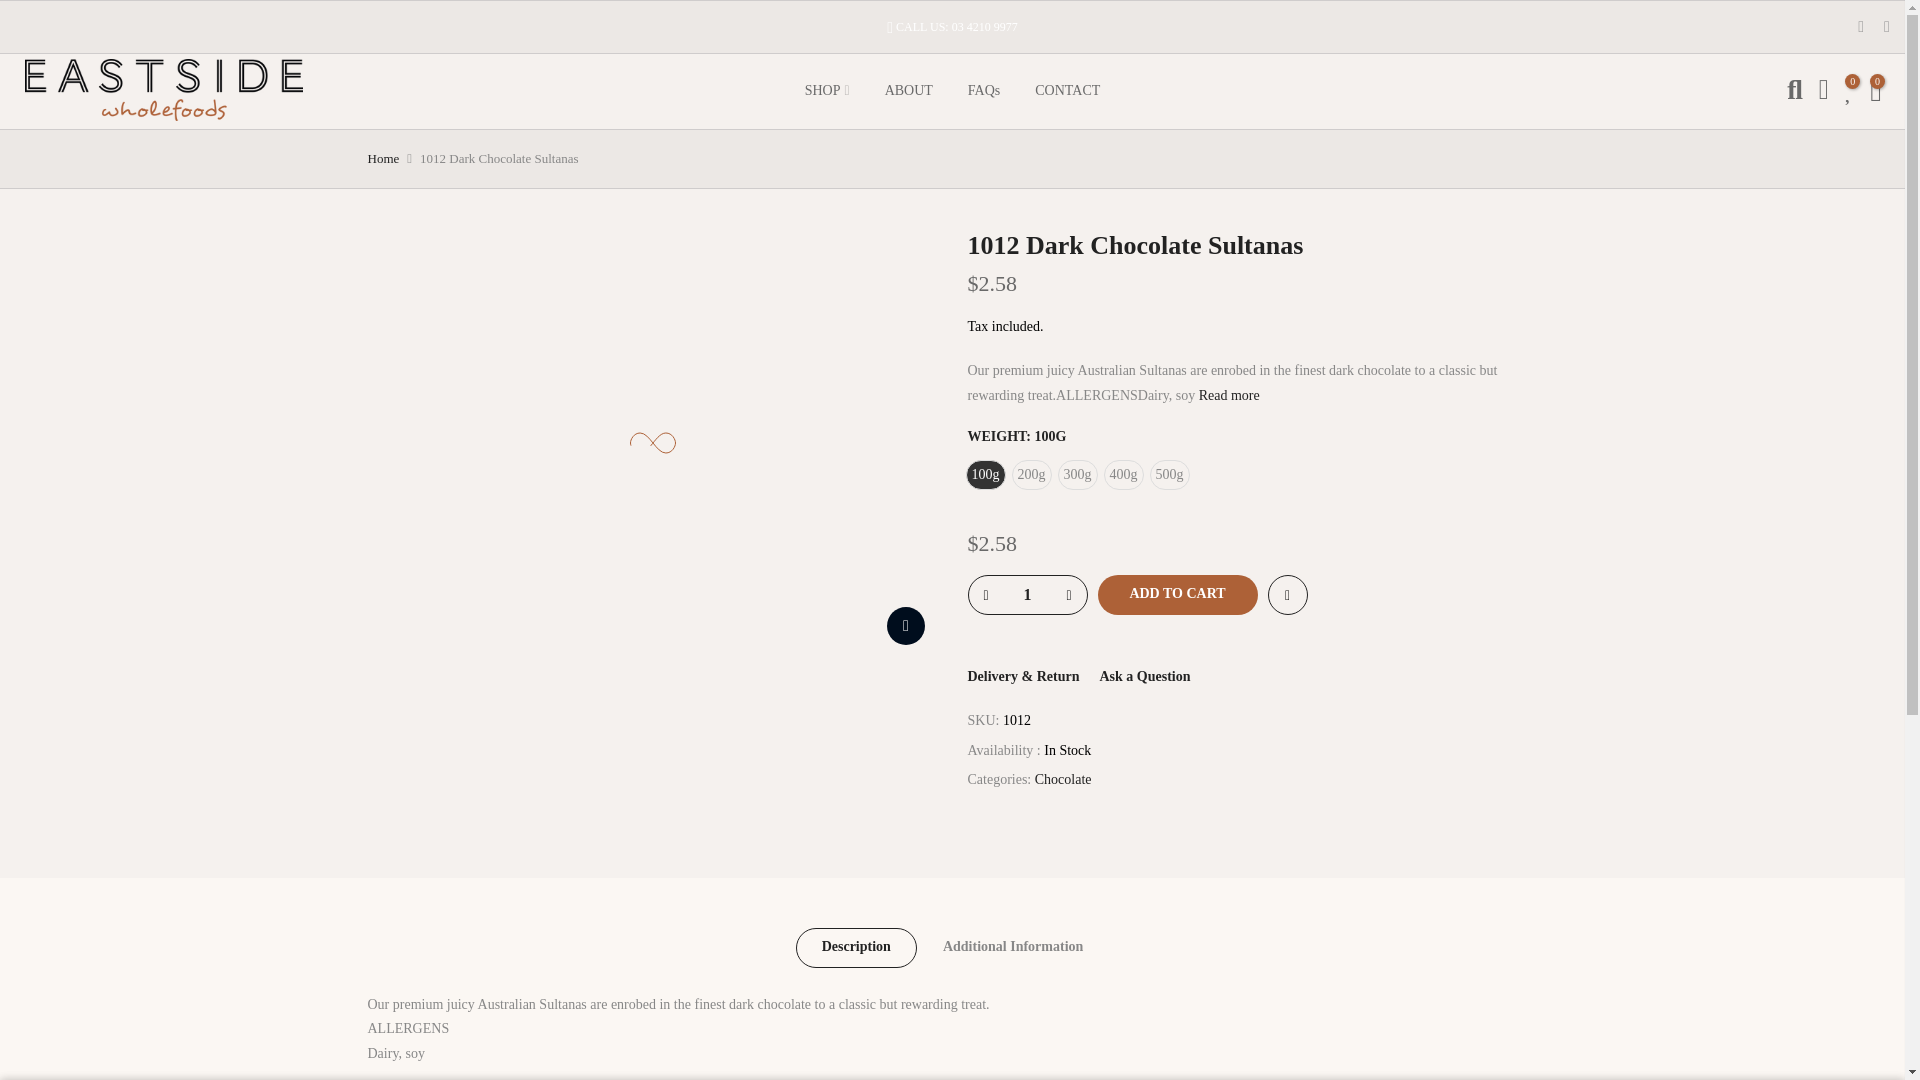 This screenshot has height=1080, width=1920. Describe the element at coordinates (856, 947) in the screenshot. I see `Description` at that location.